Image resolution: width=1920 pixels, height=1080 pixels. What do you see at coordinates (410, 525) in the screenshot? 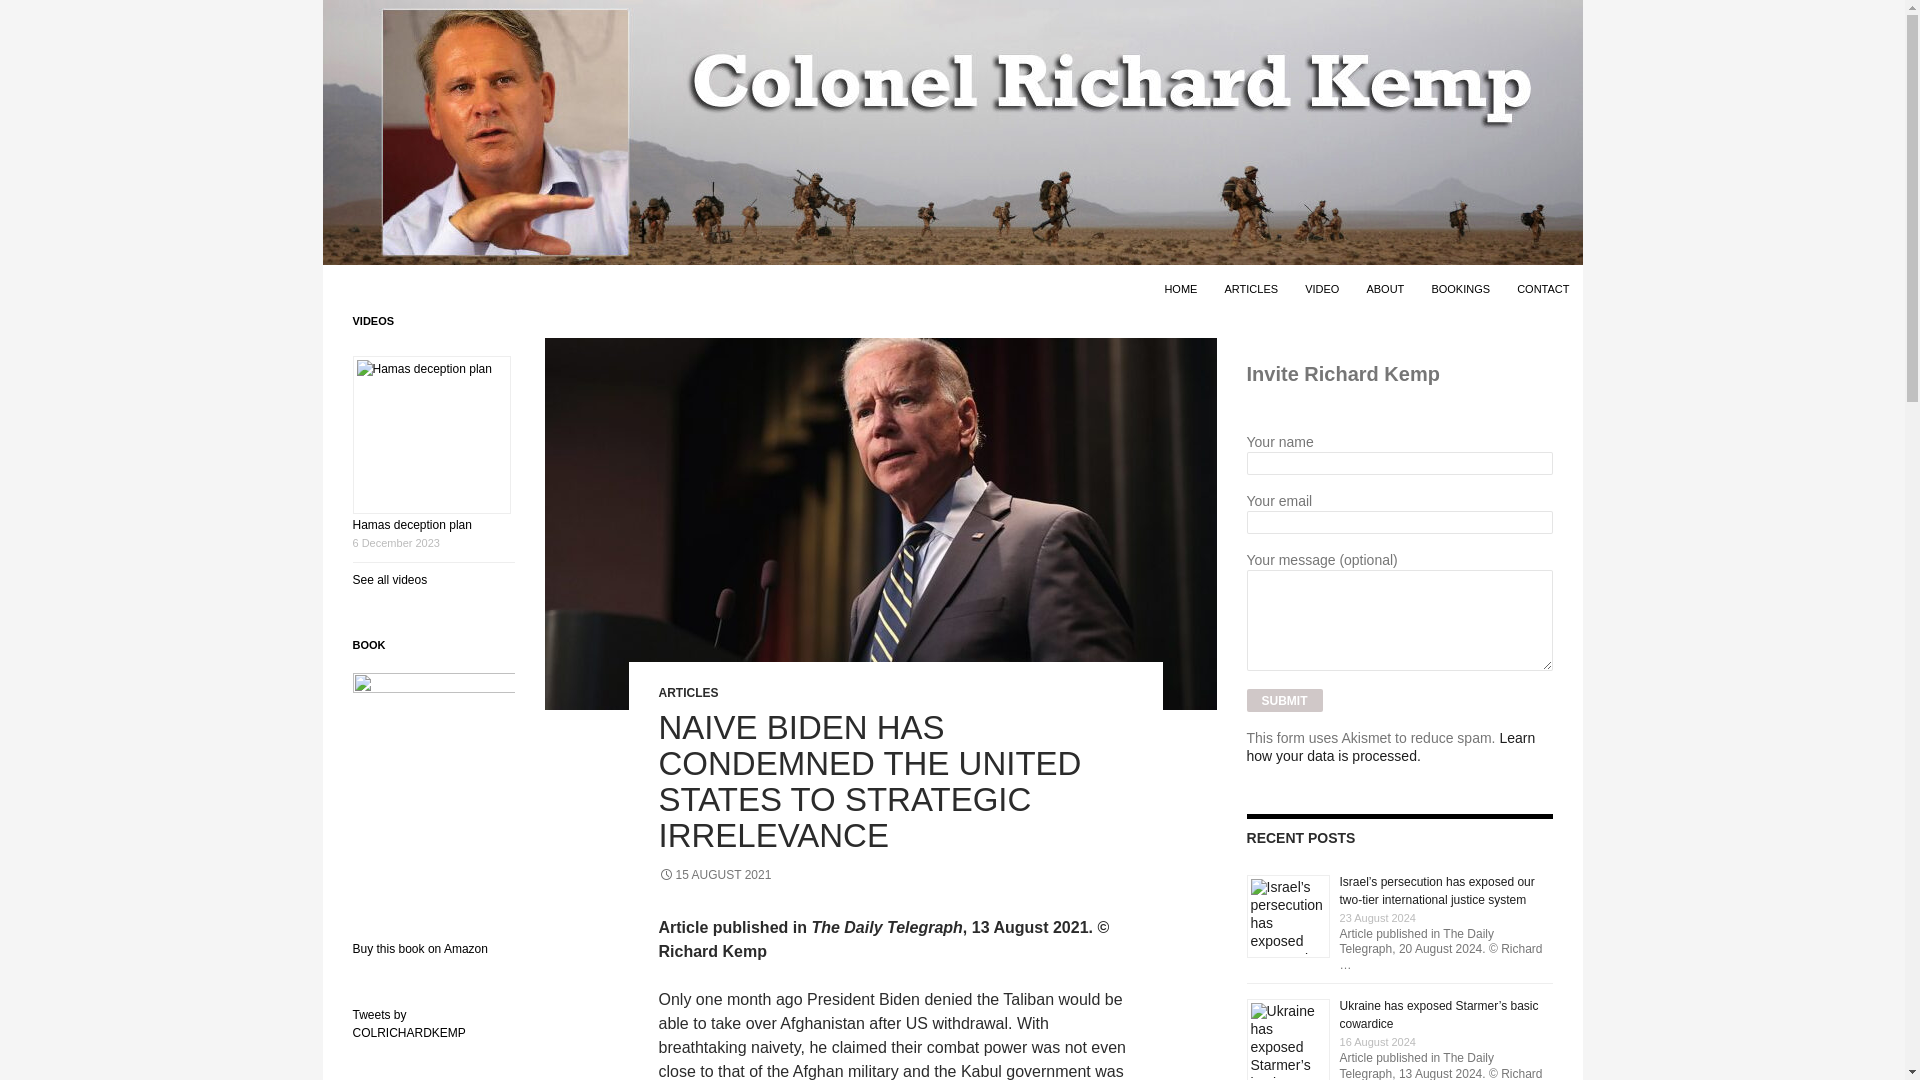
I see `Hamas deception plan` at bounding box center [410, 525].